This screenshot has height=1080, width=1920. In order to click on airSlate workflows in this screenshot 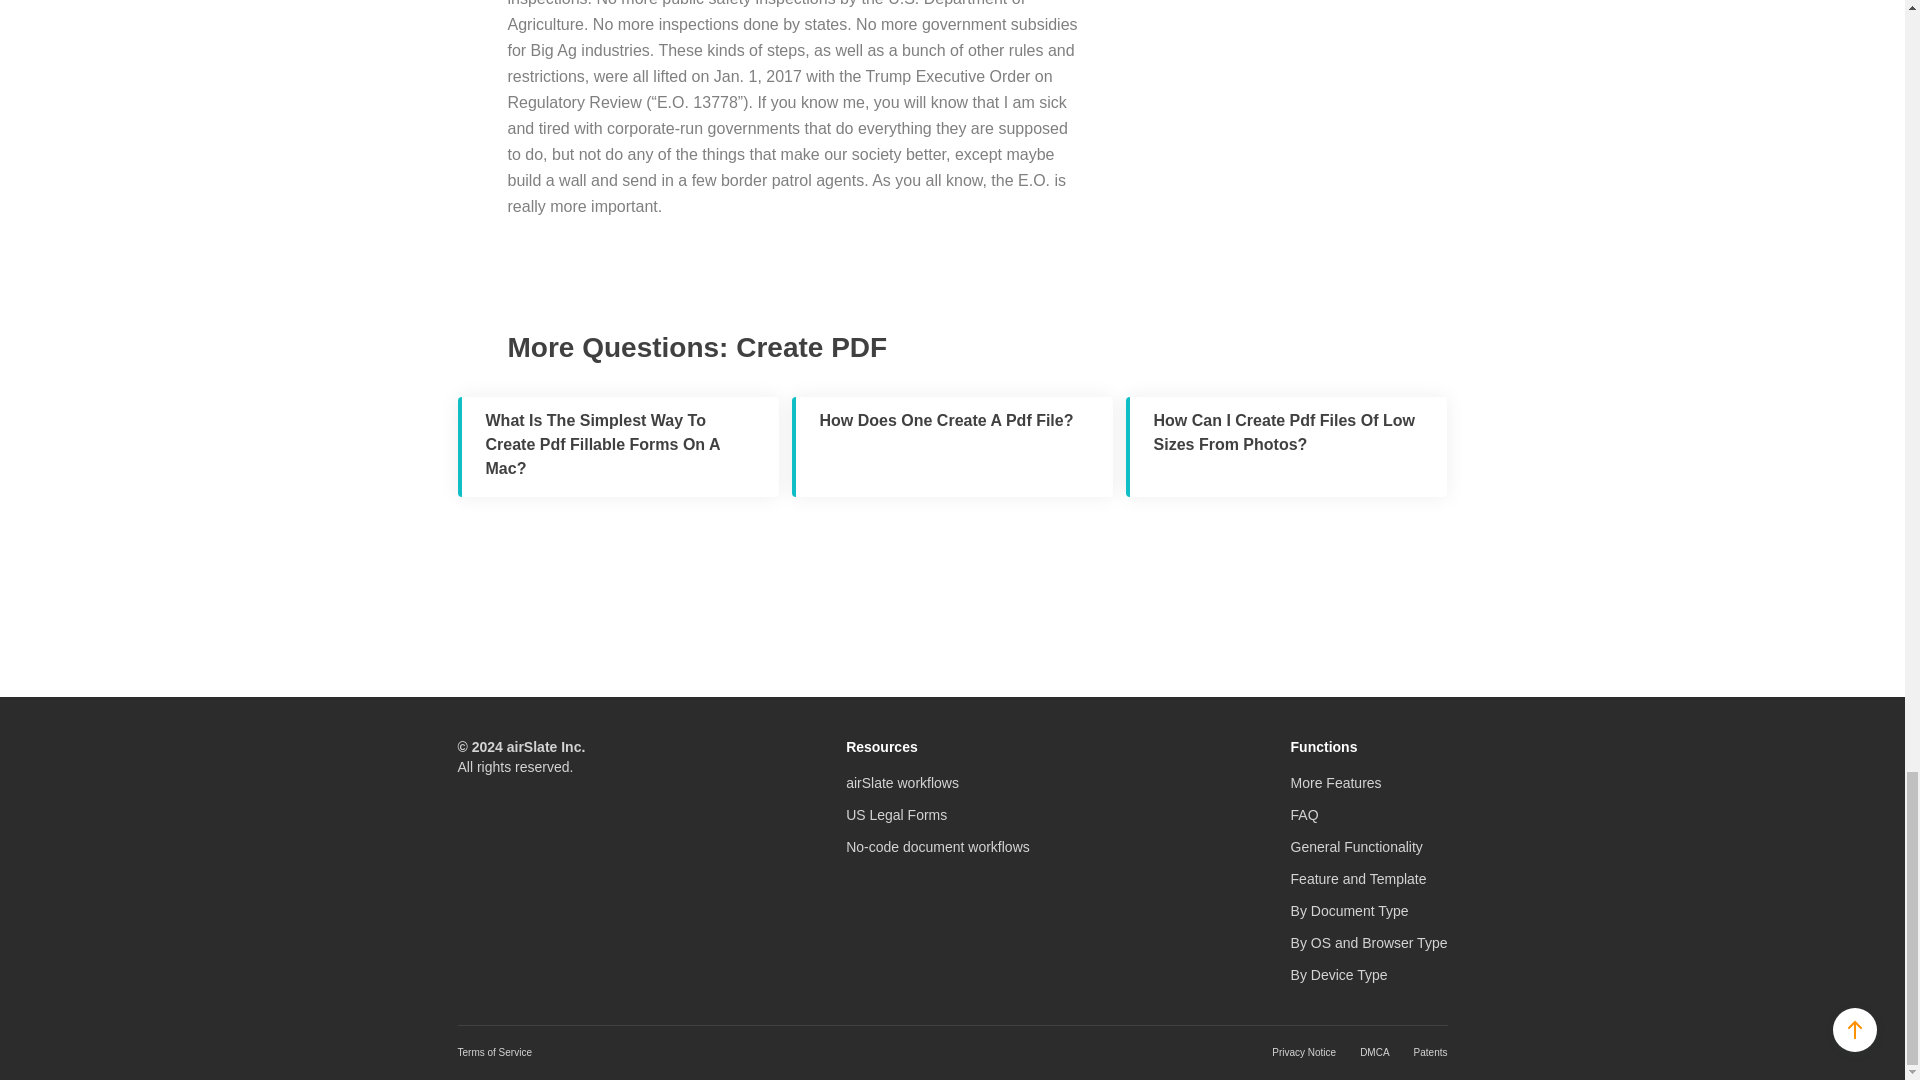, I will do `click(902, 782)`.